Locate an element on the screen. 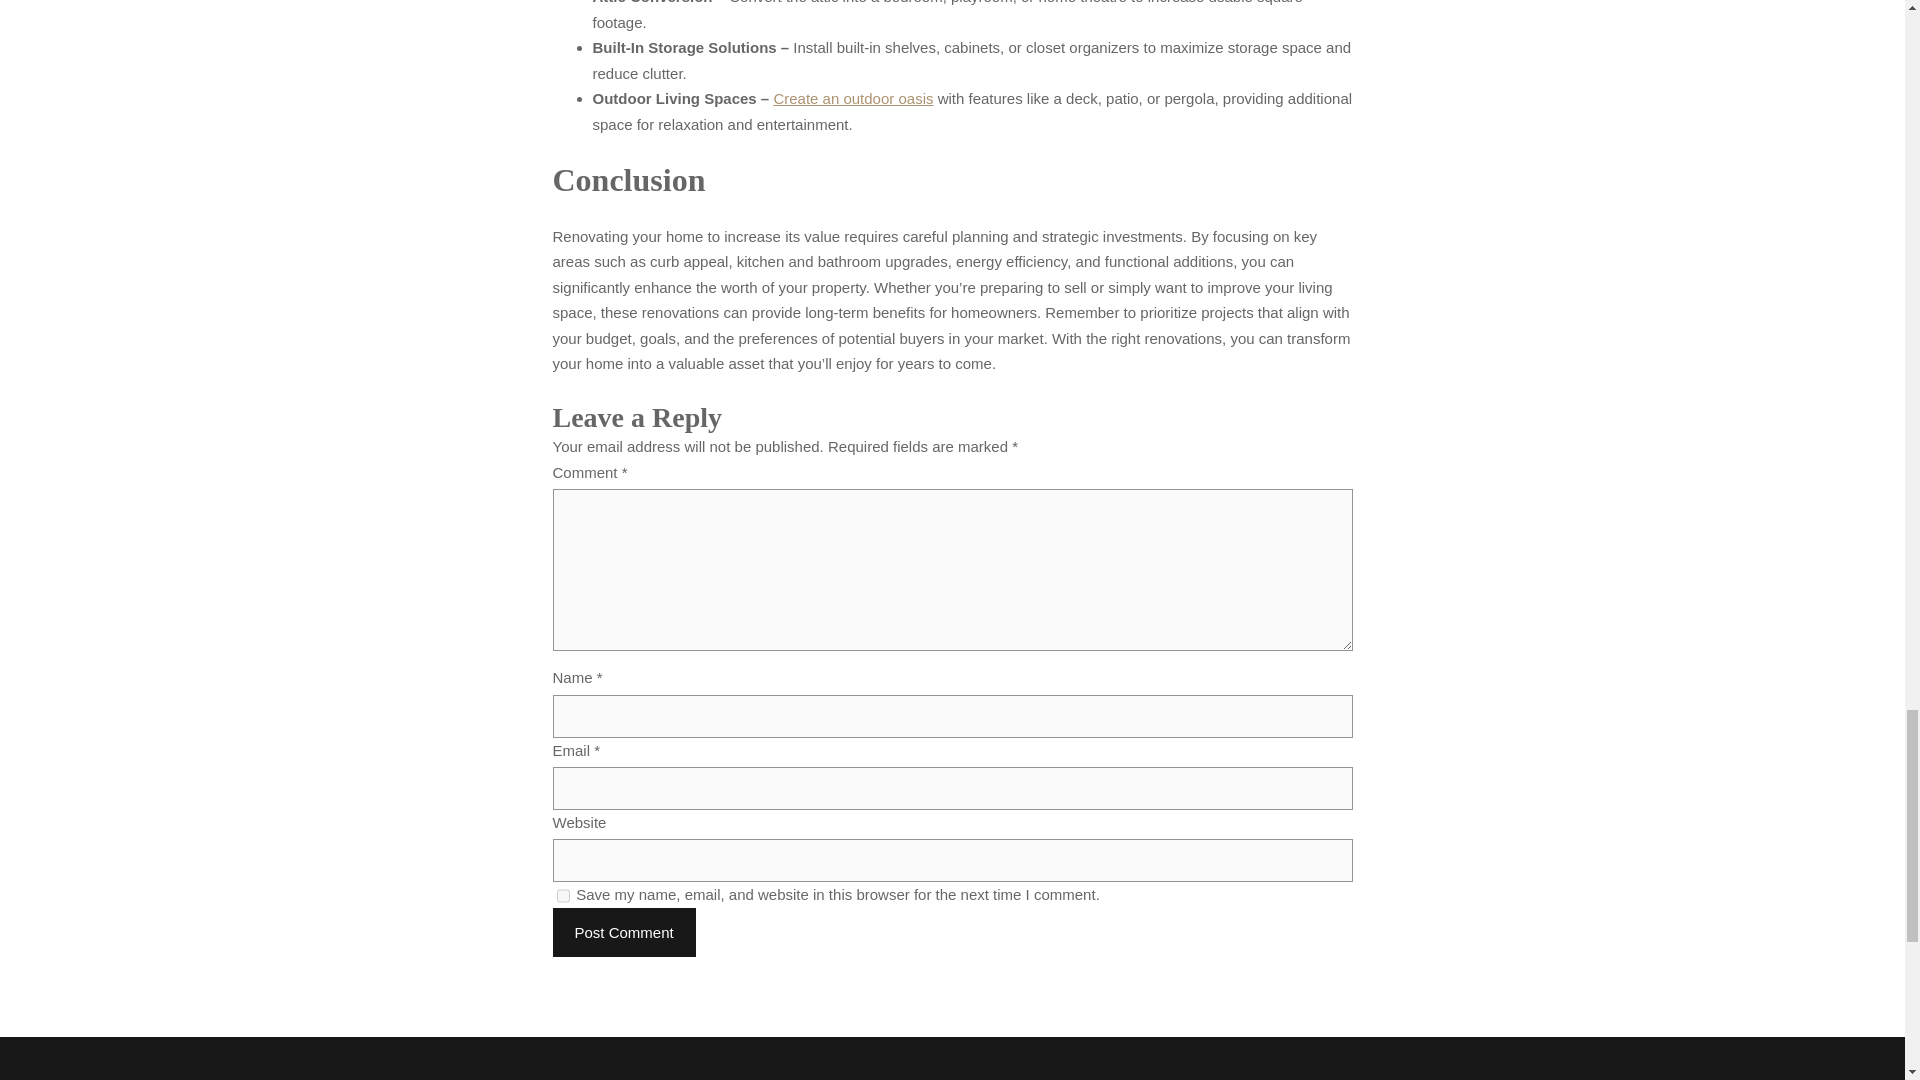  Create an outdoor oasis is located at coordinates (853, 98).